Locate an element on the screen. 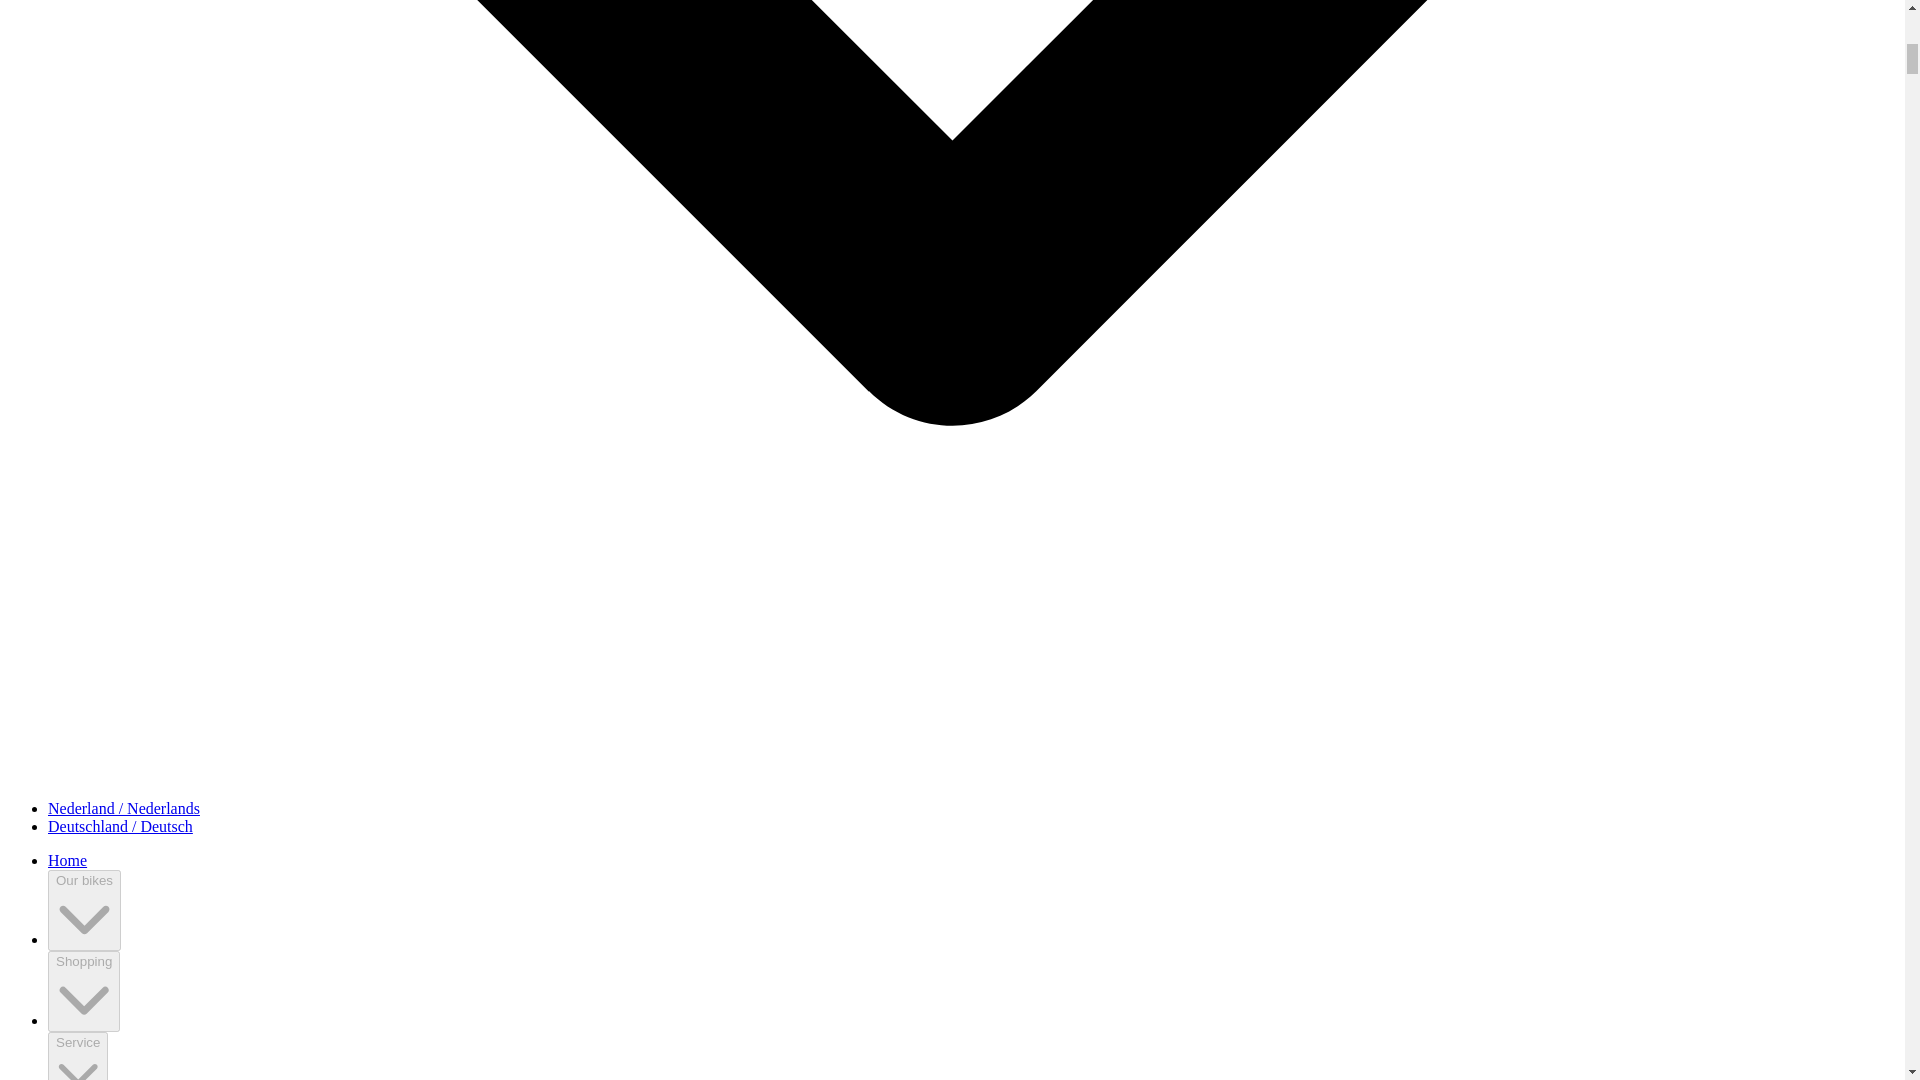 The height and width of the screenshot is (1080, 1920). Shopping is located at coordinates (84, 991).